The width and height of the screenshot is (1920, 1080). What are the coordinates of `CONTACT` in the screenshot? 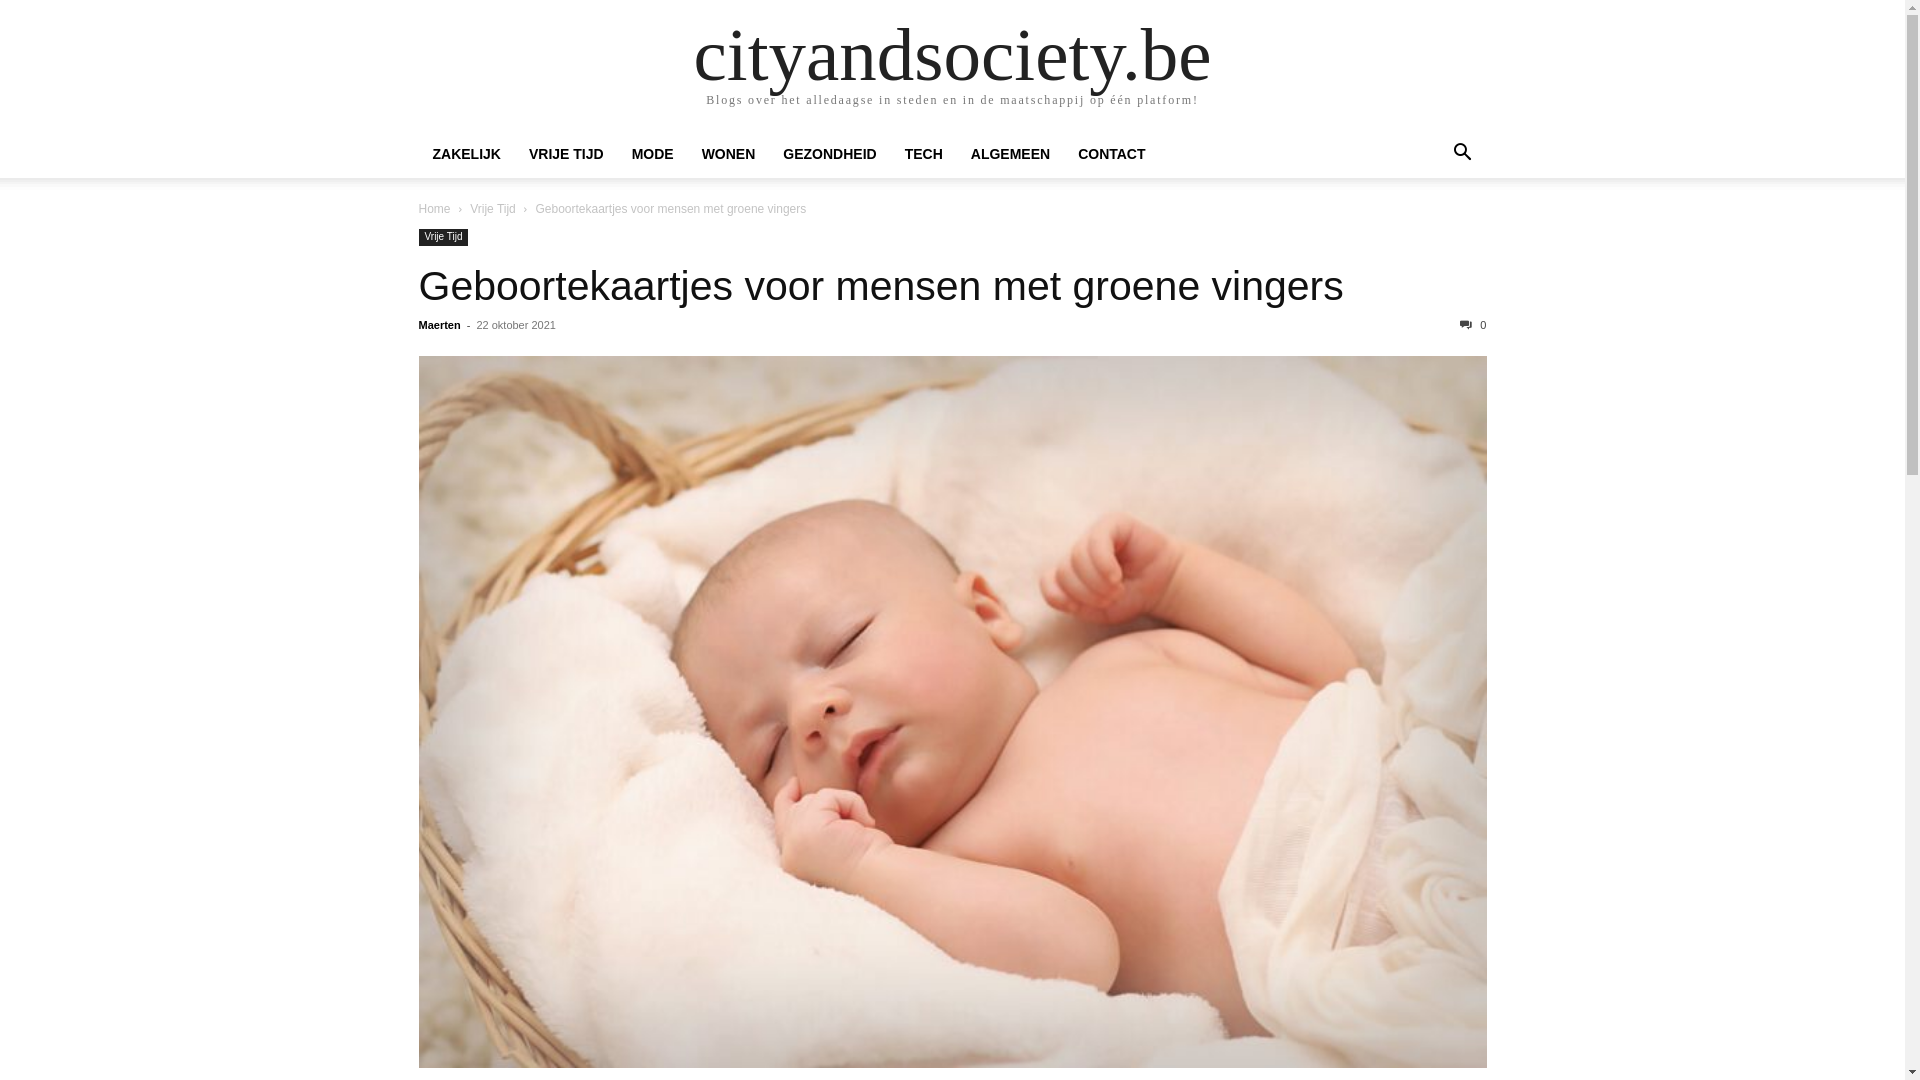 It's located at (1112, 154).